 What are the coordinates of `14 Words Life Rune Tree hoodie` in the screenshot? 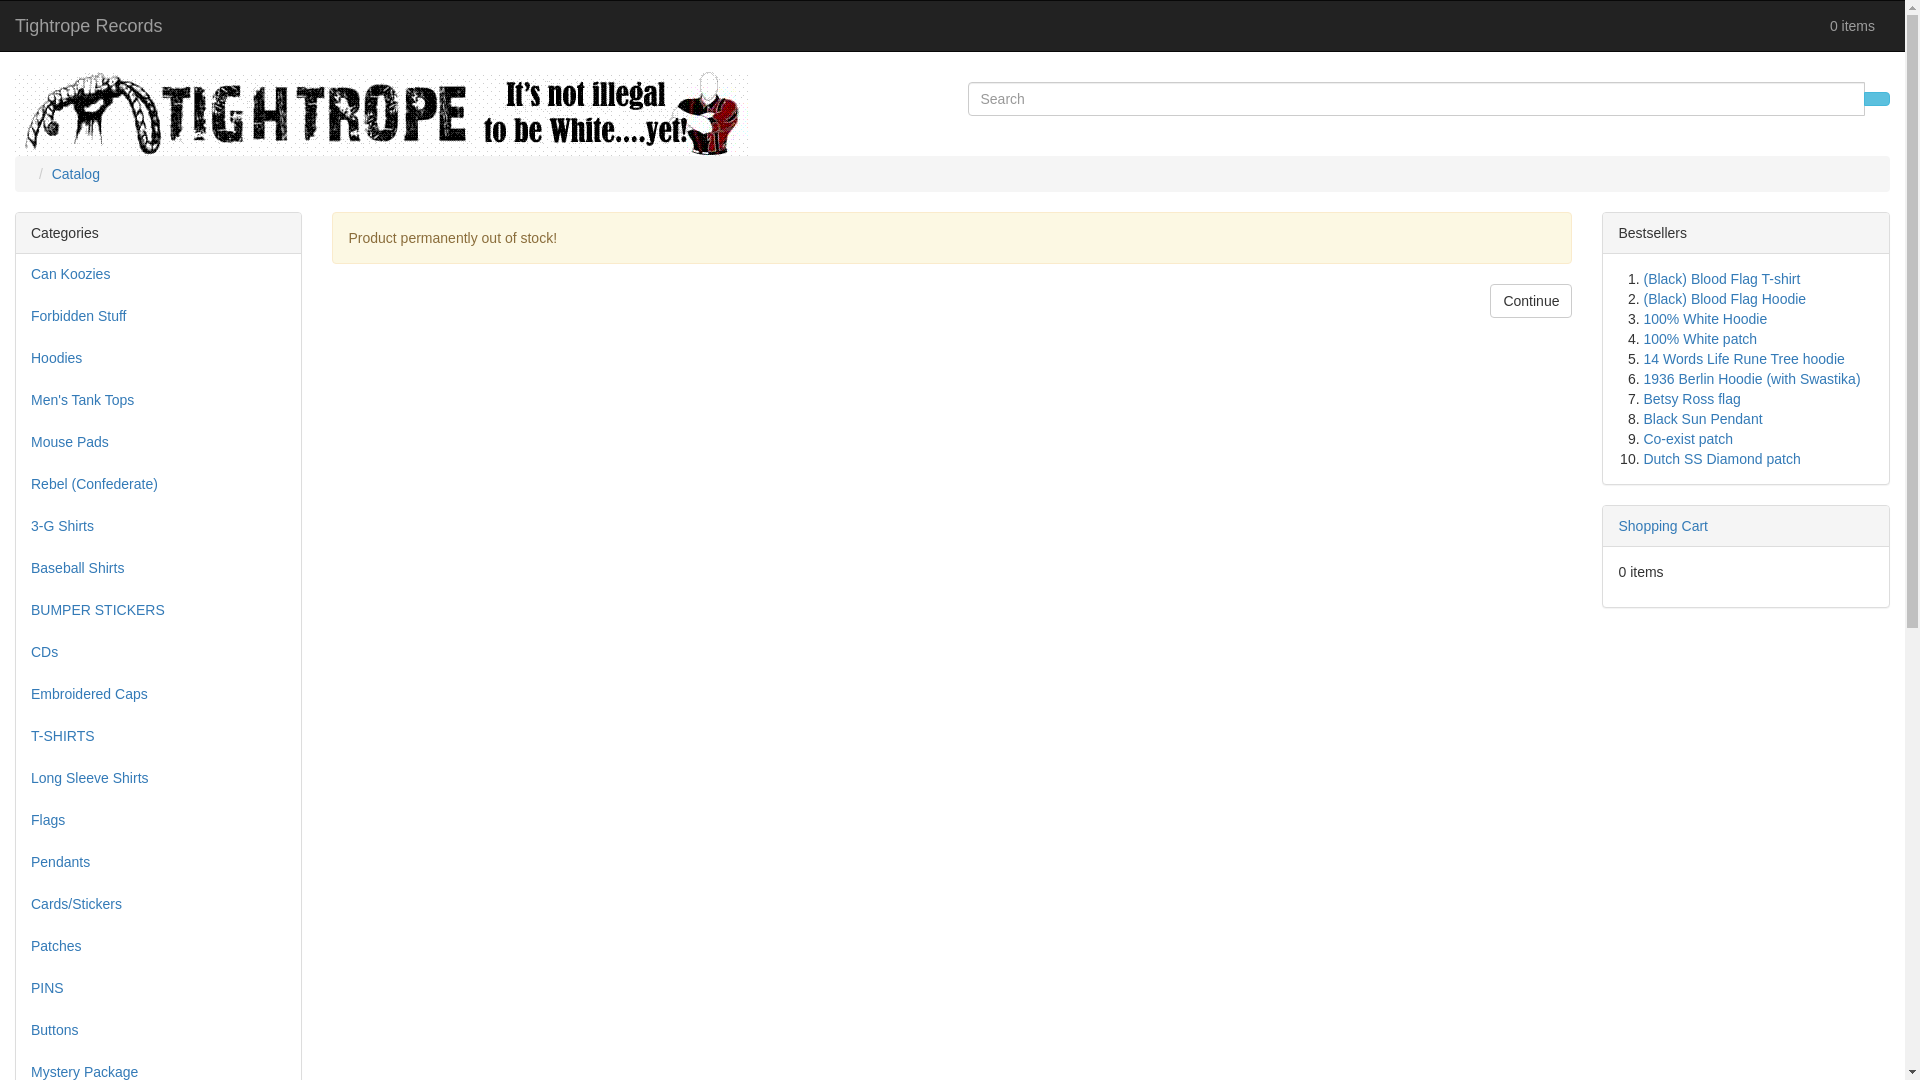 It's located at (1744, 359).